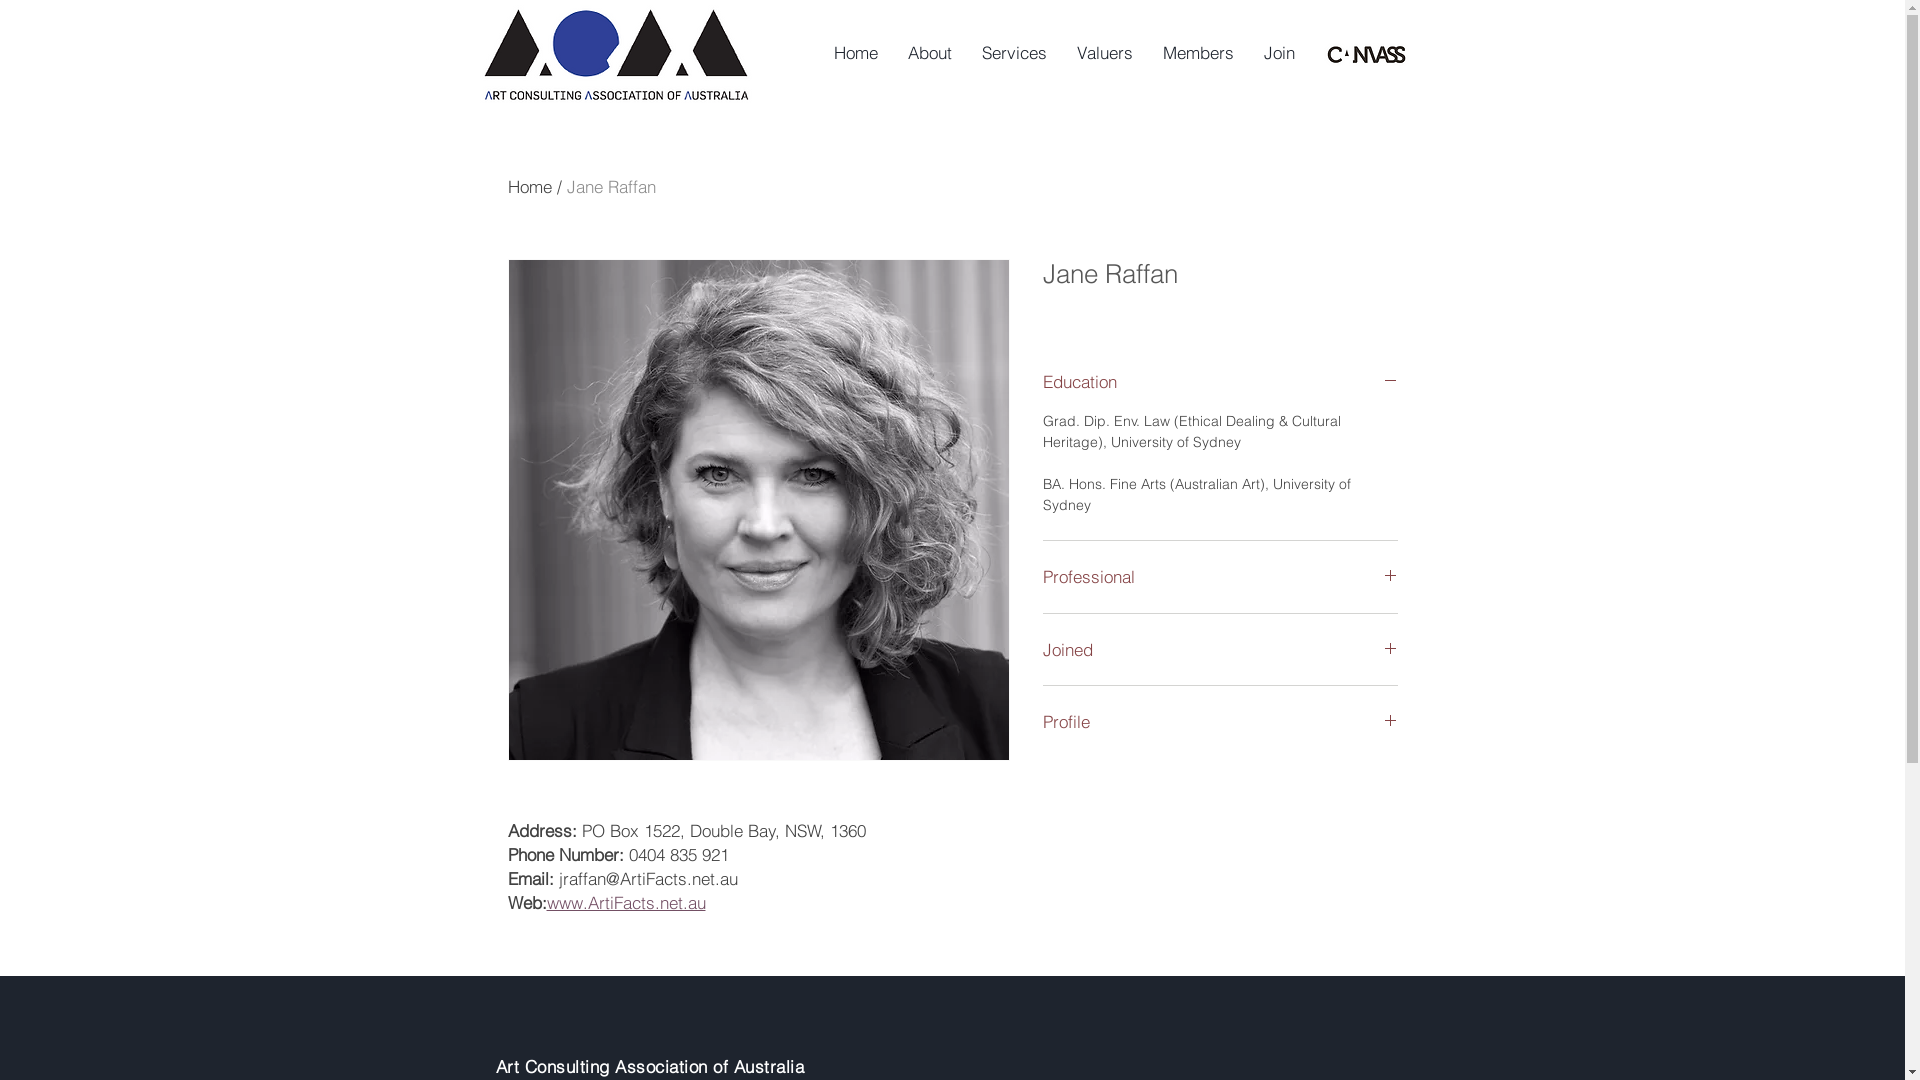 The image size is (1920, 1080). What do you see at coordinates (1014, 52) in the screenshot?
I see `Services` at bounding box center [1014, 52].